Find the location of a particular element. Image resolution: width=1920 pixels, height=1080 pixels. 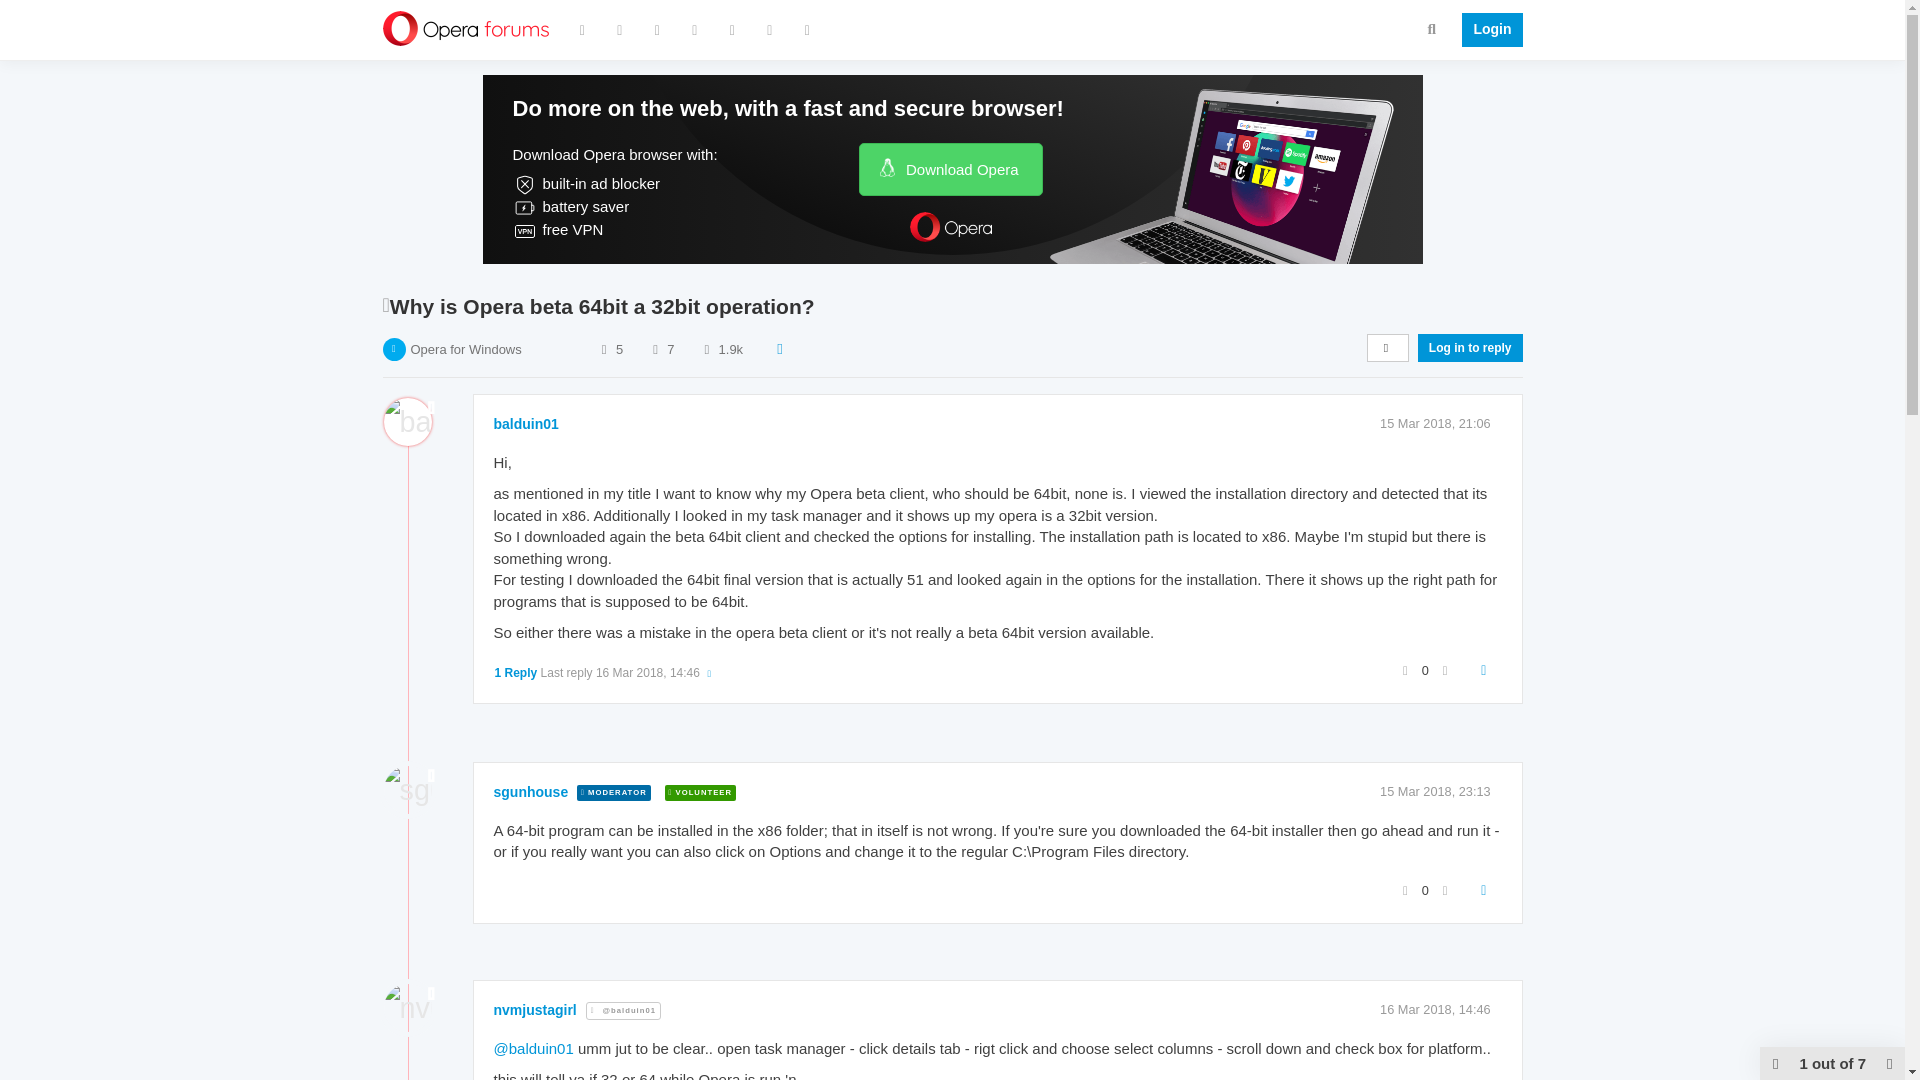

balduin01 is located at coordinates (526, 424).